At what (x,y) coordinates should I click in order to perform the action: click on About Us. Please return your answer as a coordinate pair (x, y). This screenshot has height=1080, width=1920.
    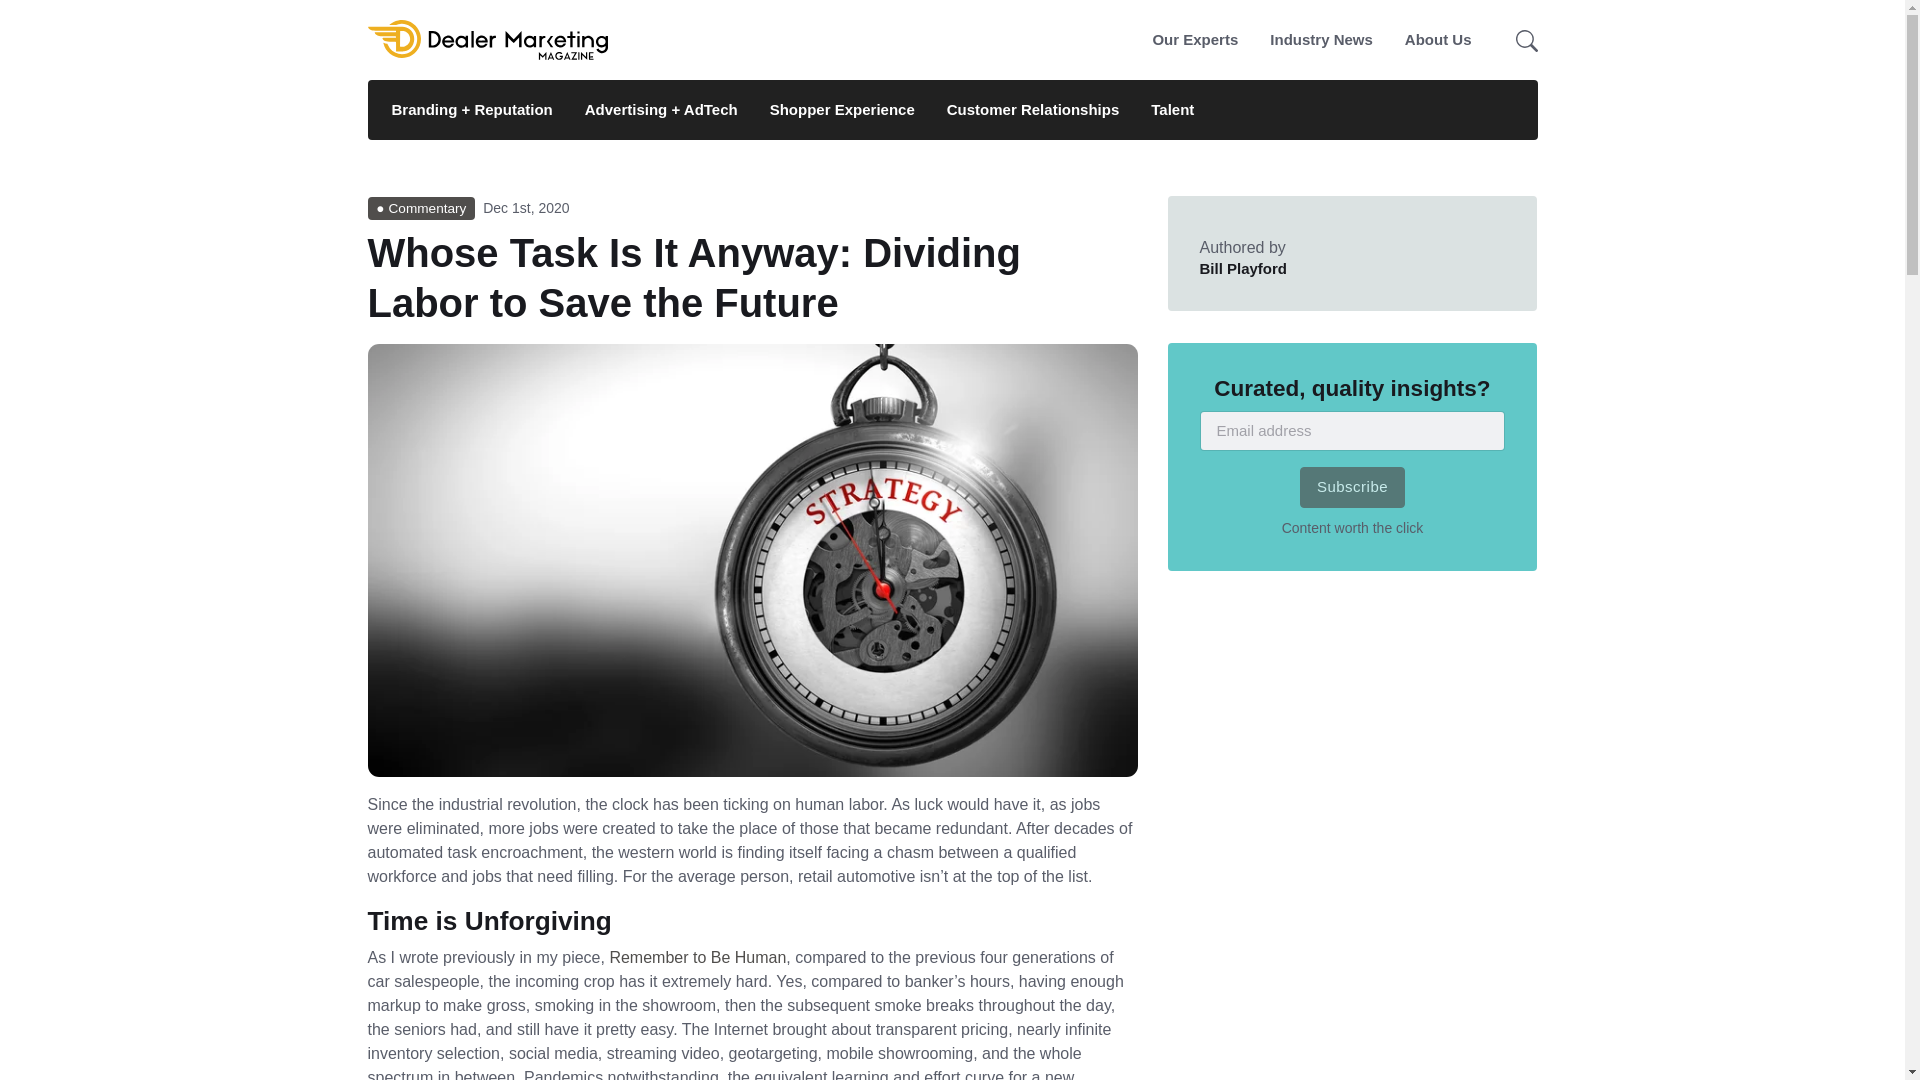
    Looking at the image, I should click on (1244, 268).